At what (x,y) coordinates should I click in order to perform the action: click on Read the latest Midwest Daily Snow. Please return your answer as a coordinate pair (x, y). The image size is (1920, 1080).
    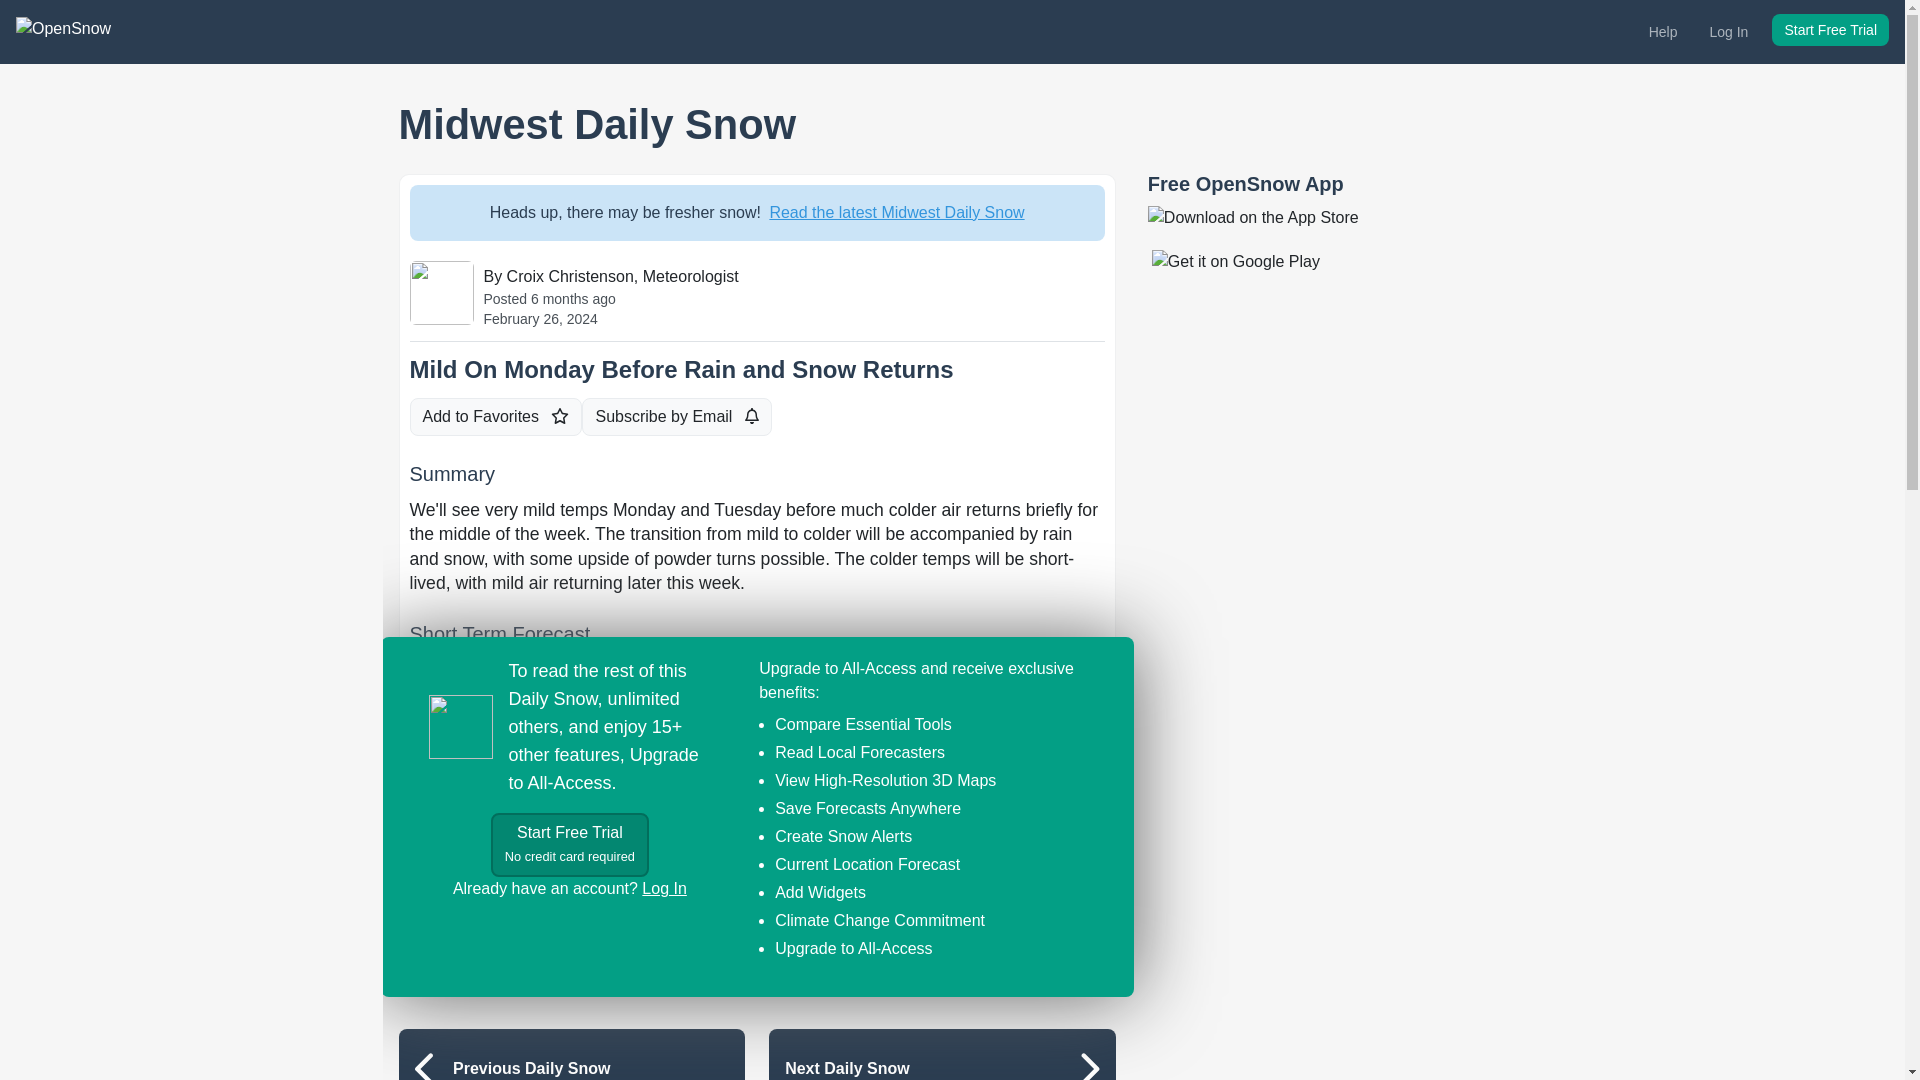
    Looking at the image, I should click on (570, 844).